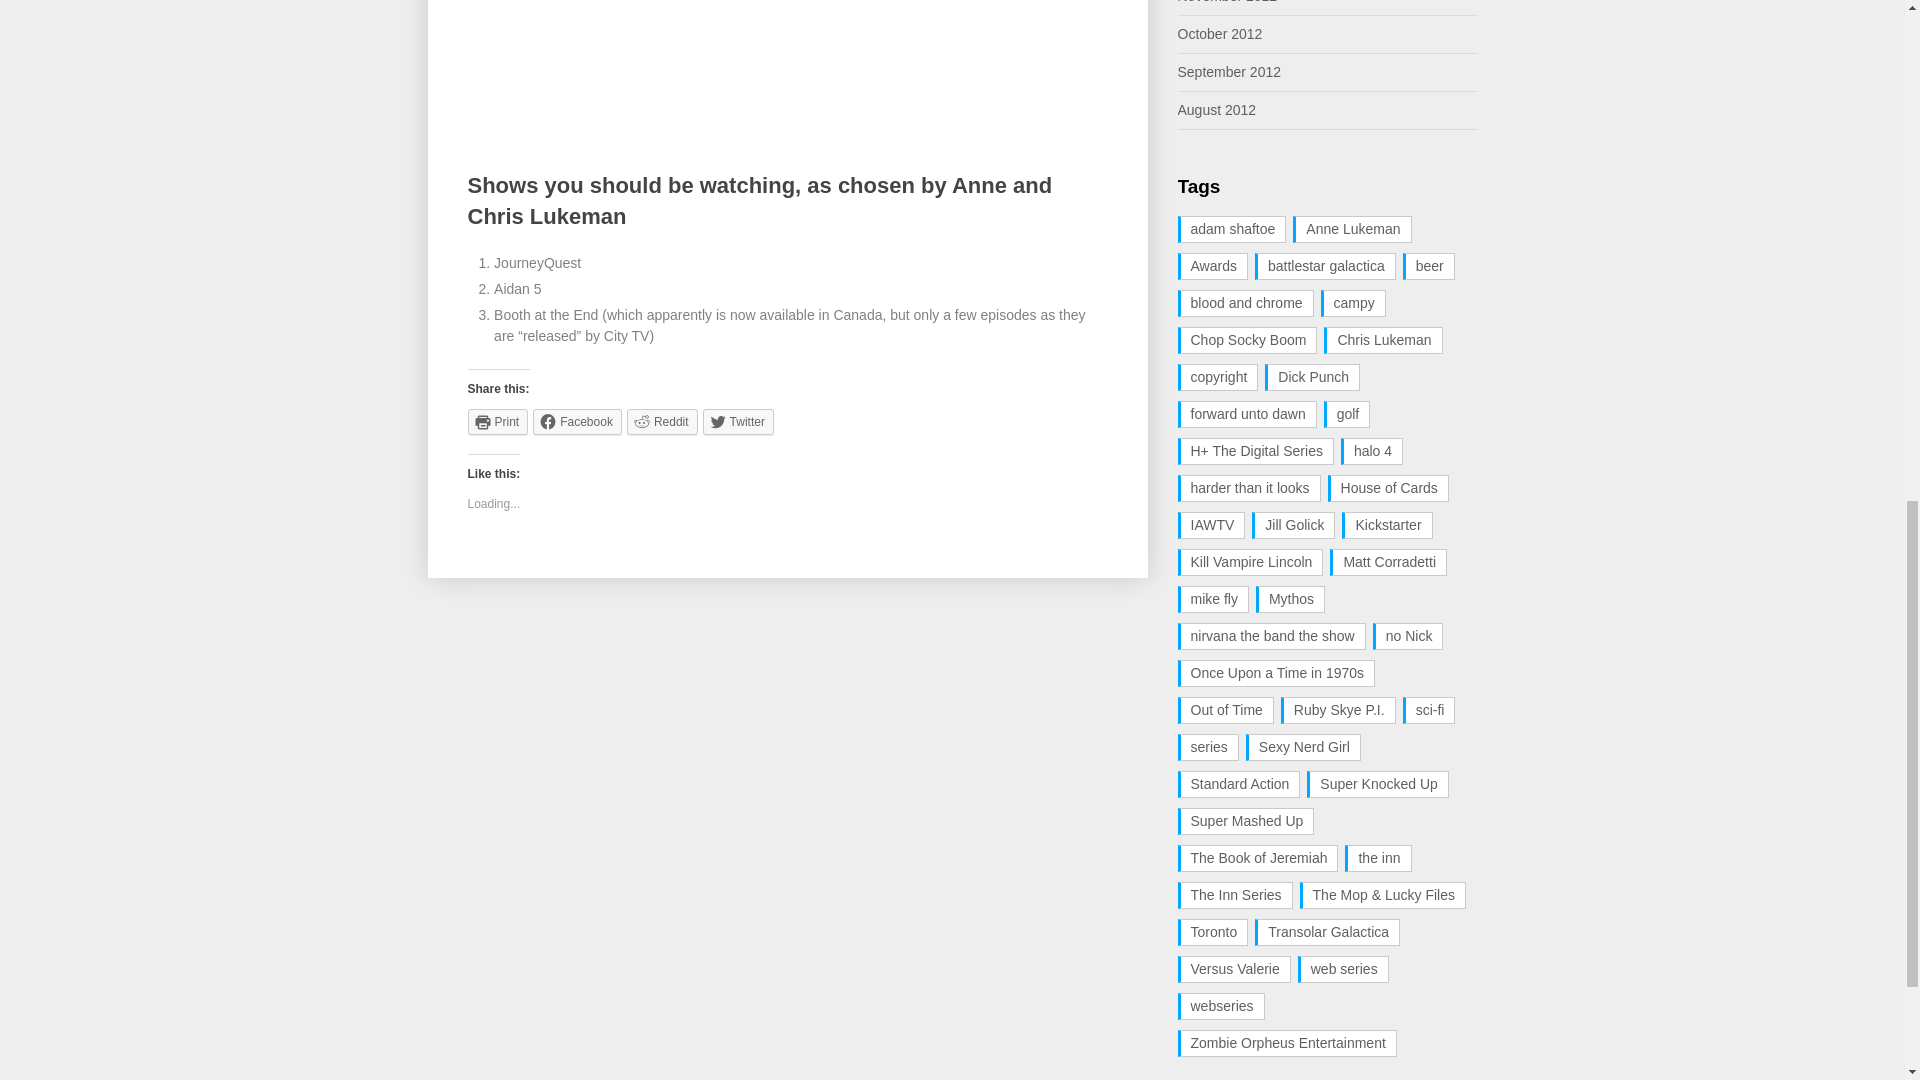  Describe the element at coordinates (498, 422) in the screenshot. I see `Click to print` at that location.